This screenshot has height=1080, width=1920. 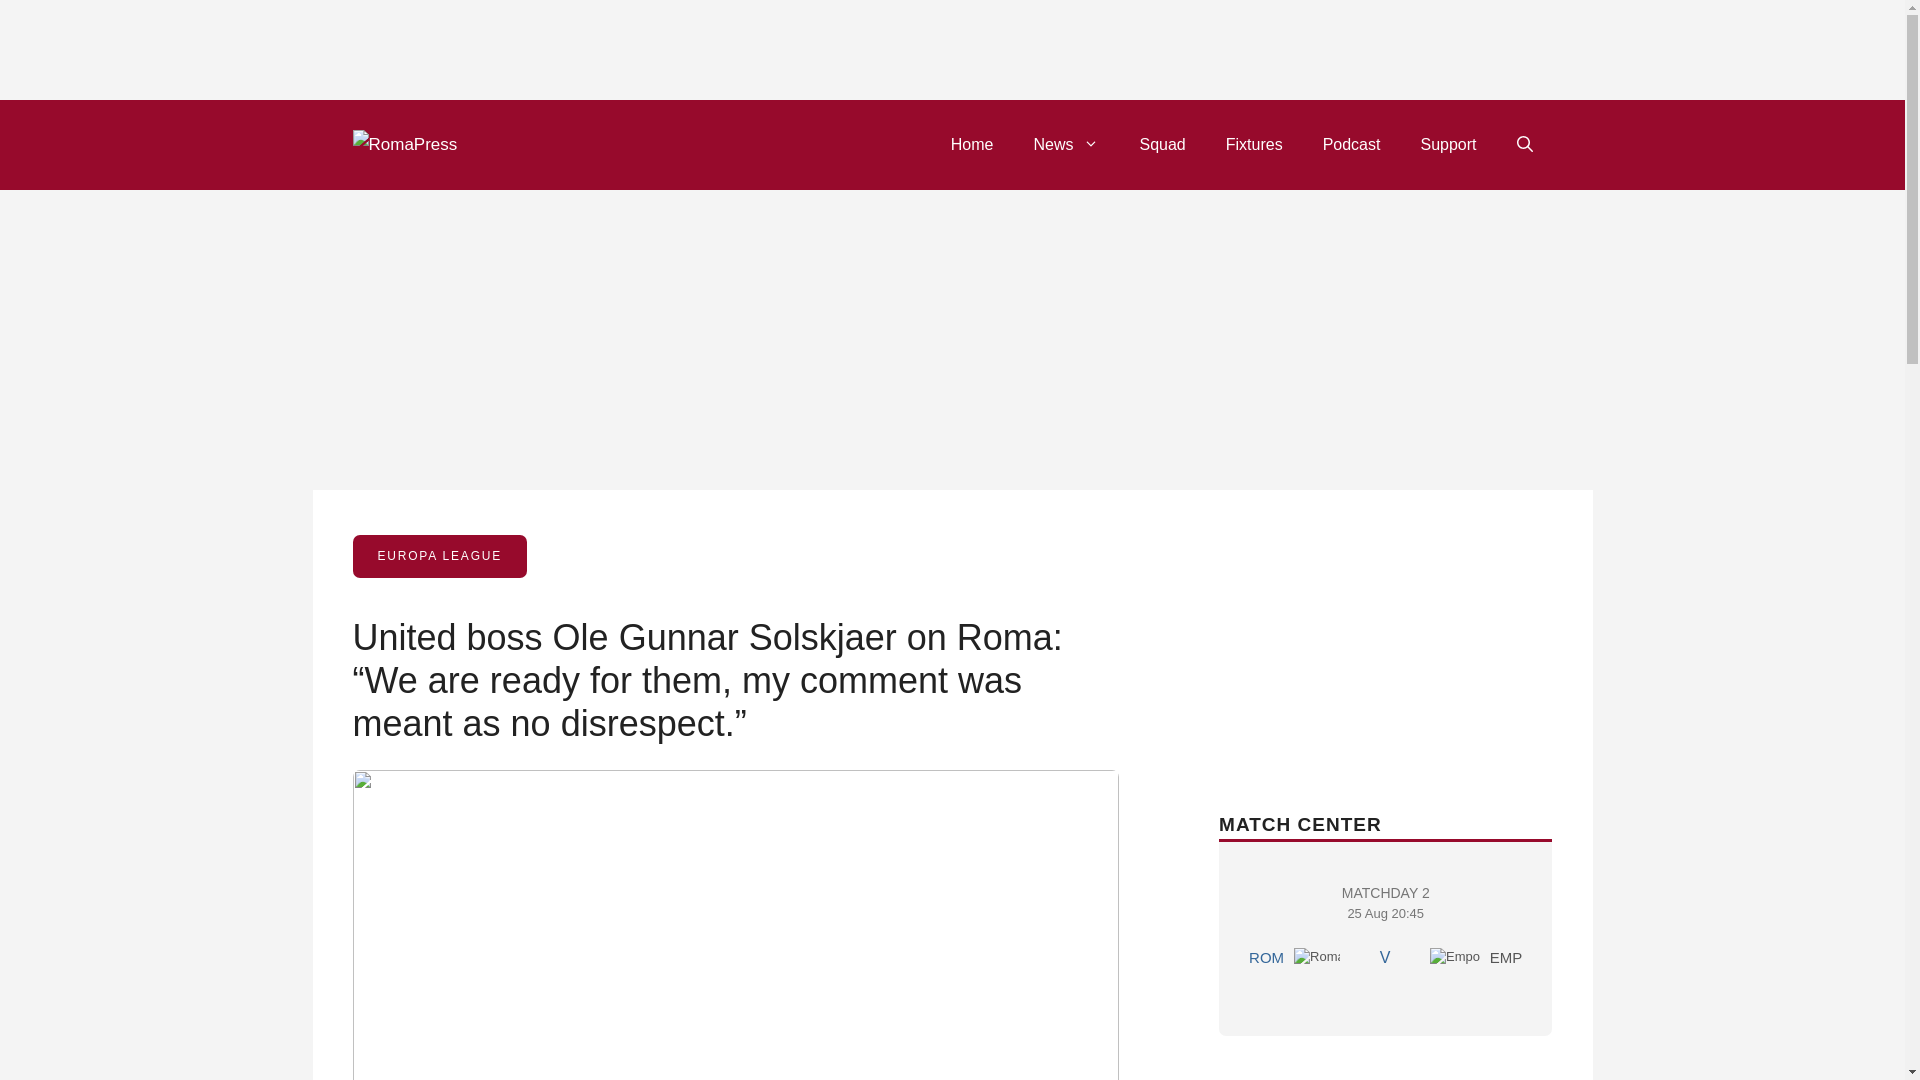 I want to click on ROM, so click(x=1162, y=144).